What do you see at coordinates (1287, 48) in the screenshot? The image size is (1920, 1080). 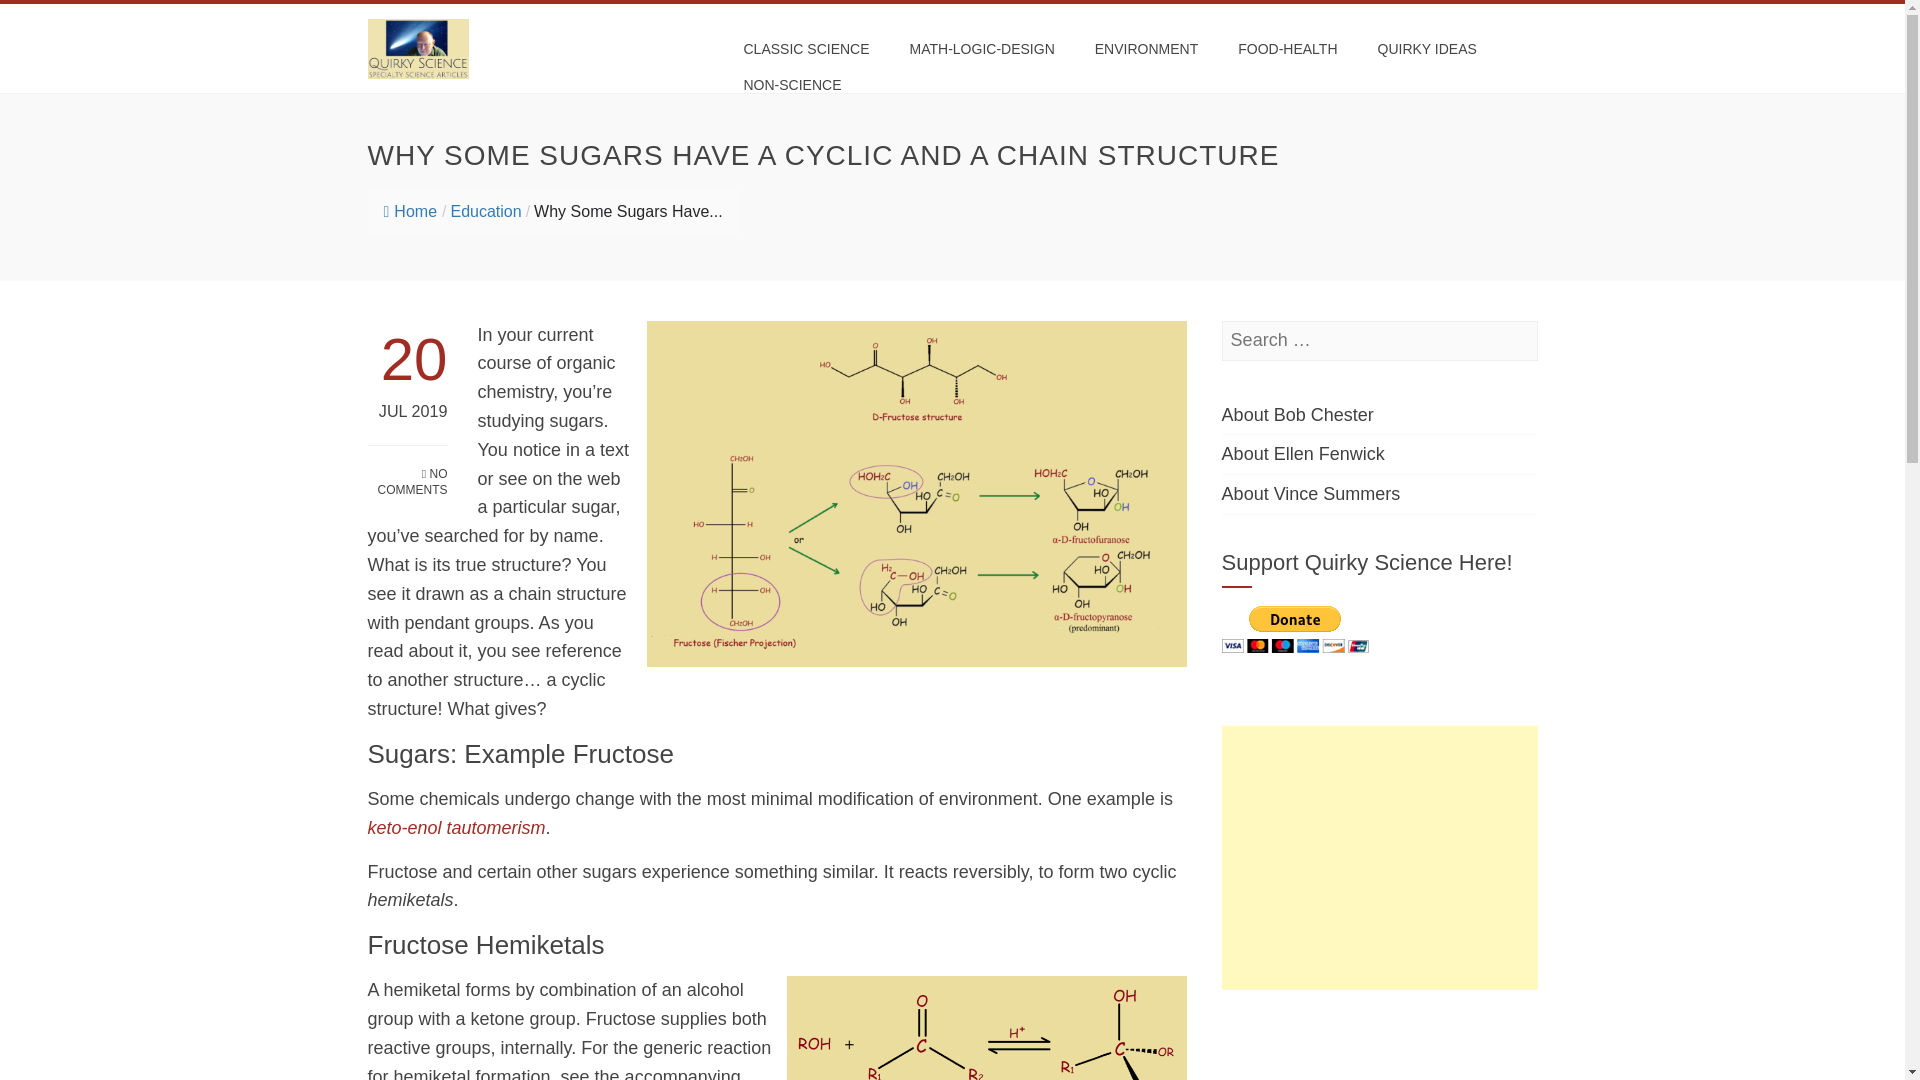 I see `FOOD-HEALTH` at bounding box center [1287, 48].